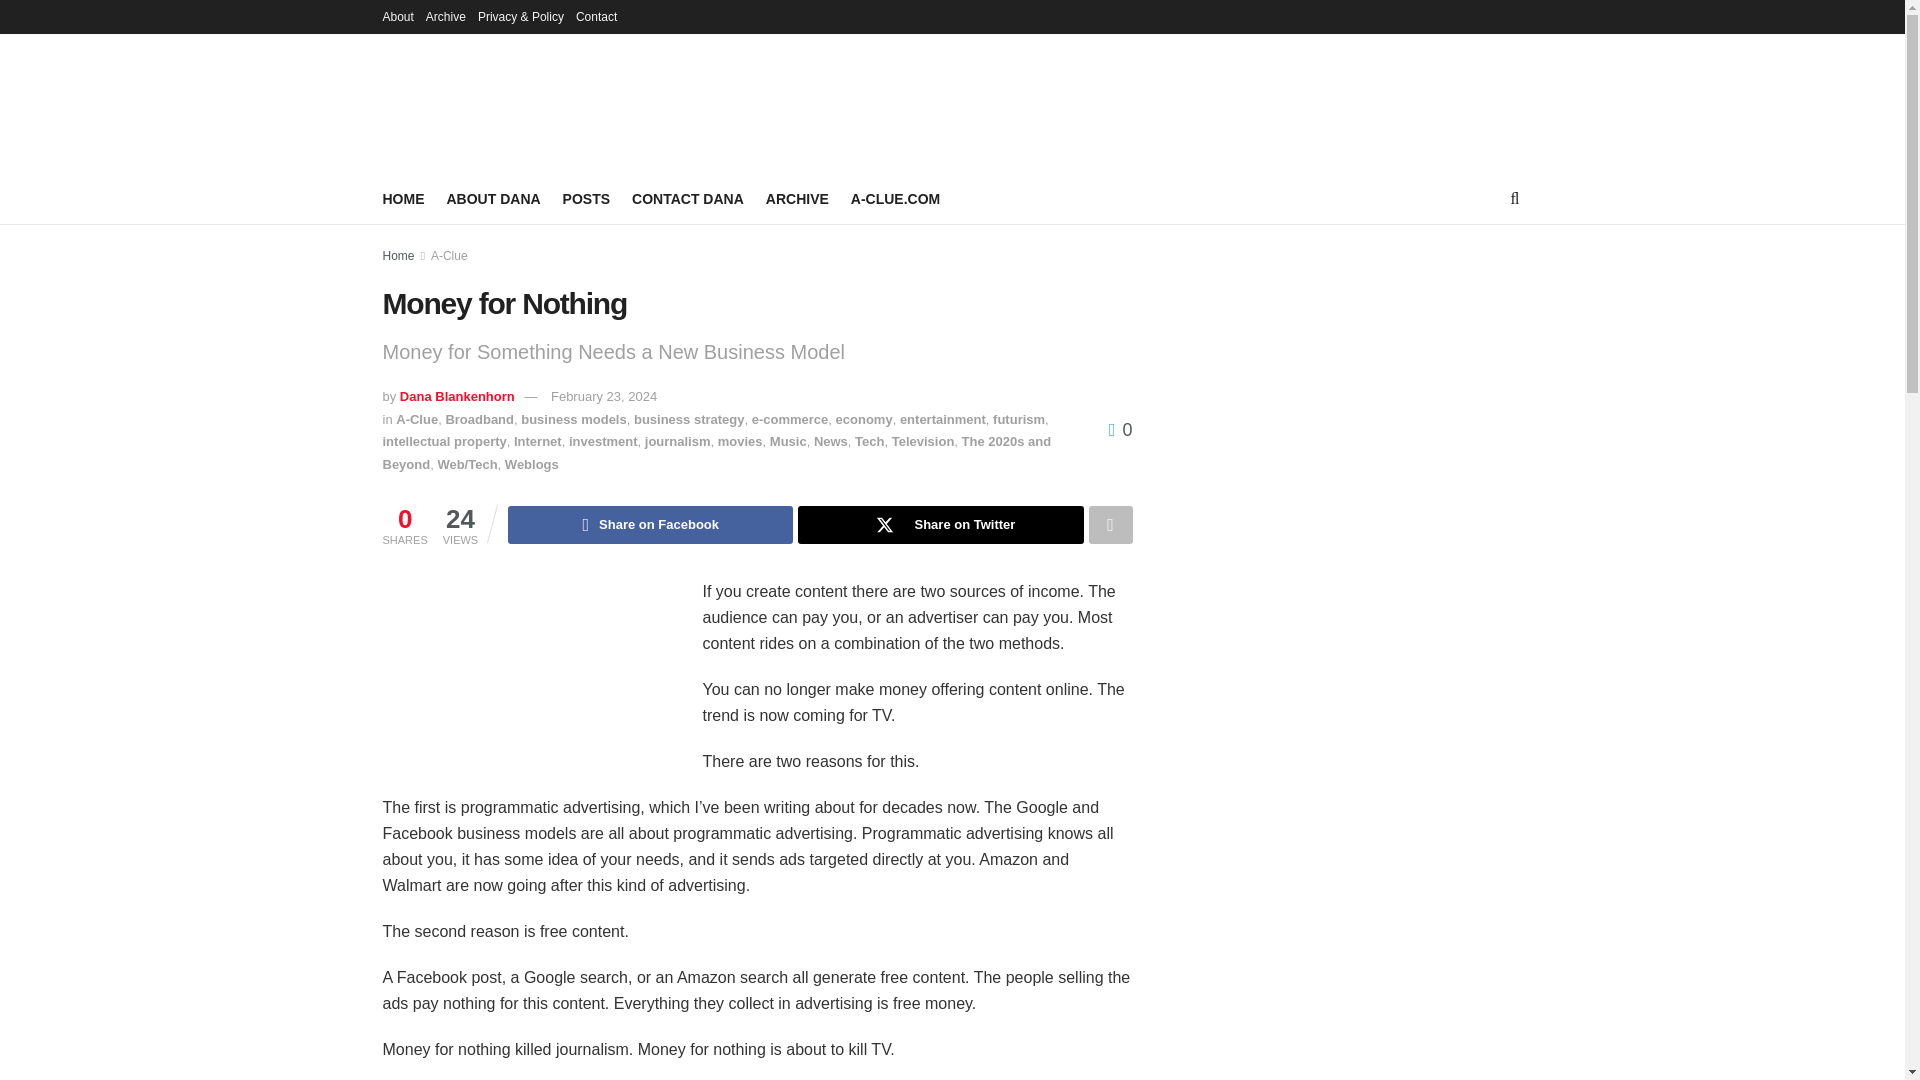  Describe the element at coordinates (480, 418) in the screenshot. I see `Broadband` at that location.